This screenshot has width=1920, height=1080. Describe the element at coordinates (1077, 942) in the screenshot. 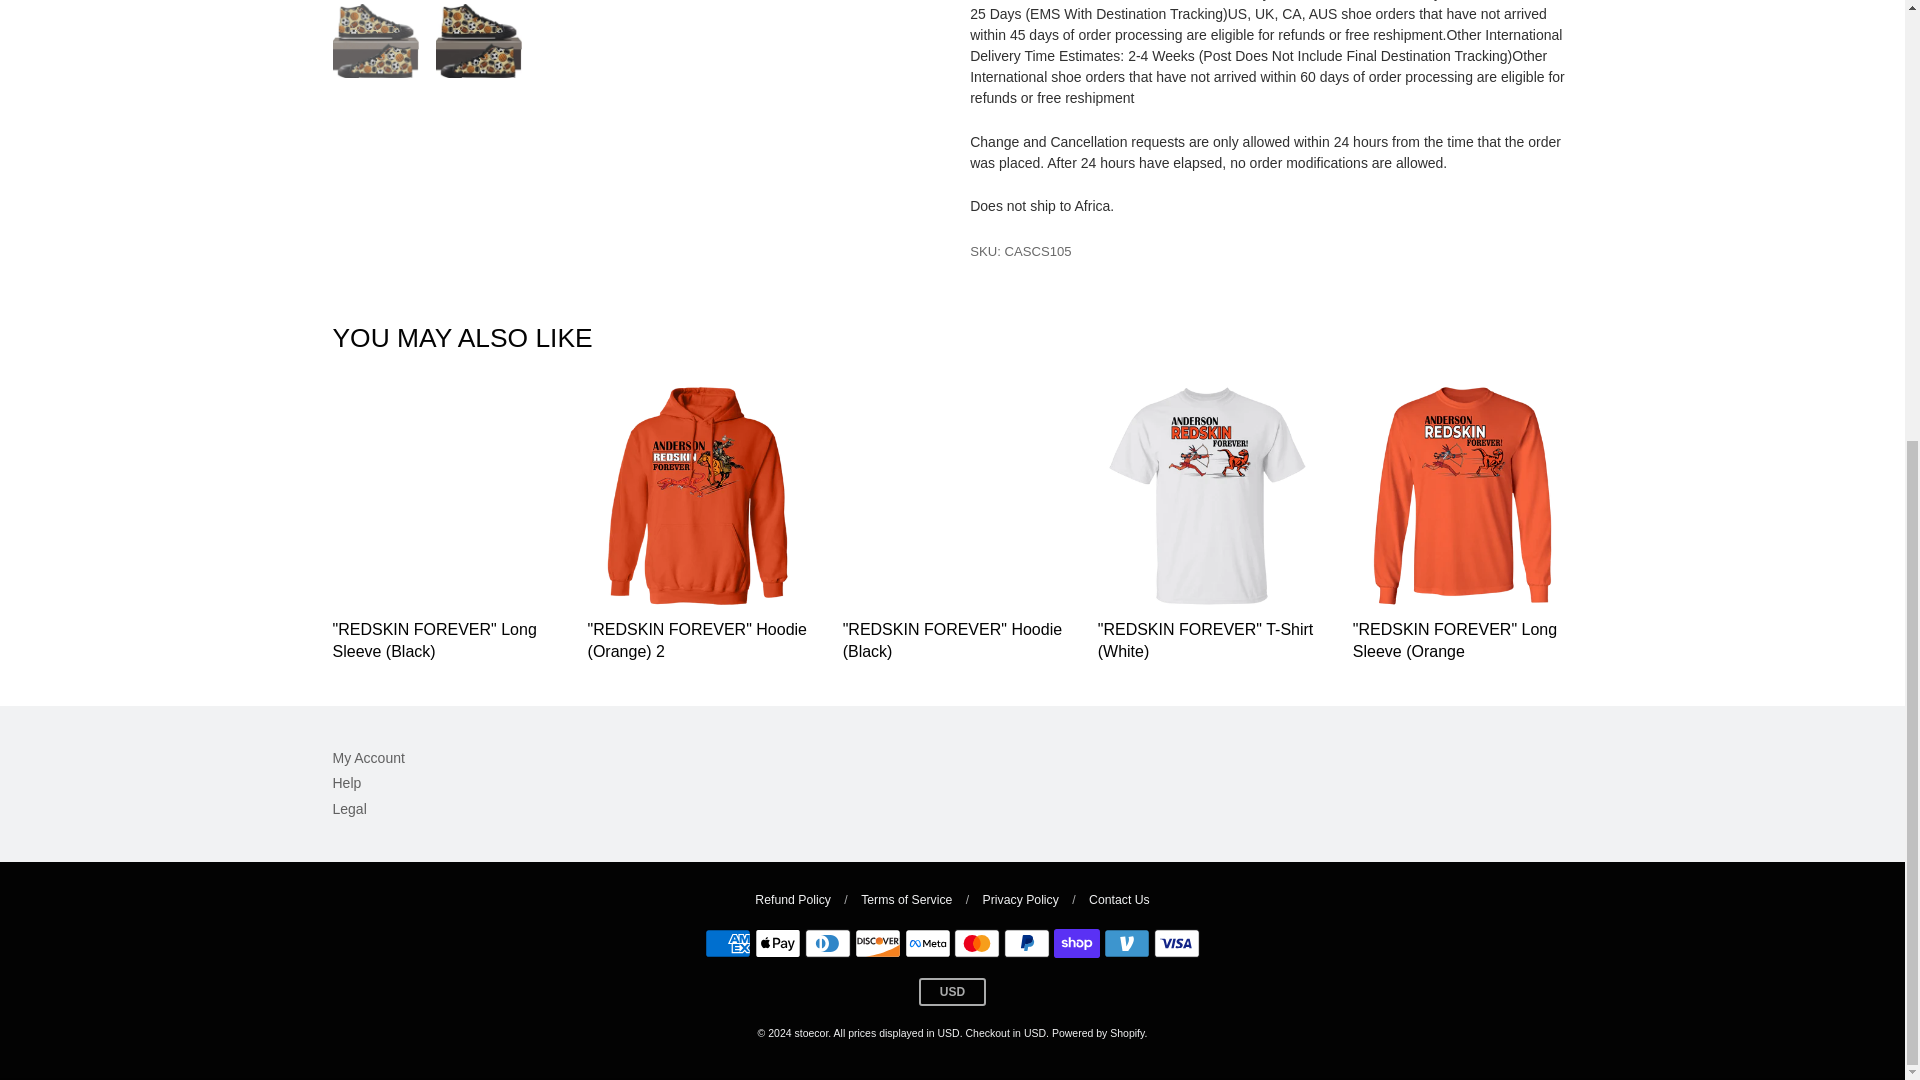

I see `Shop Pay` at that location.